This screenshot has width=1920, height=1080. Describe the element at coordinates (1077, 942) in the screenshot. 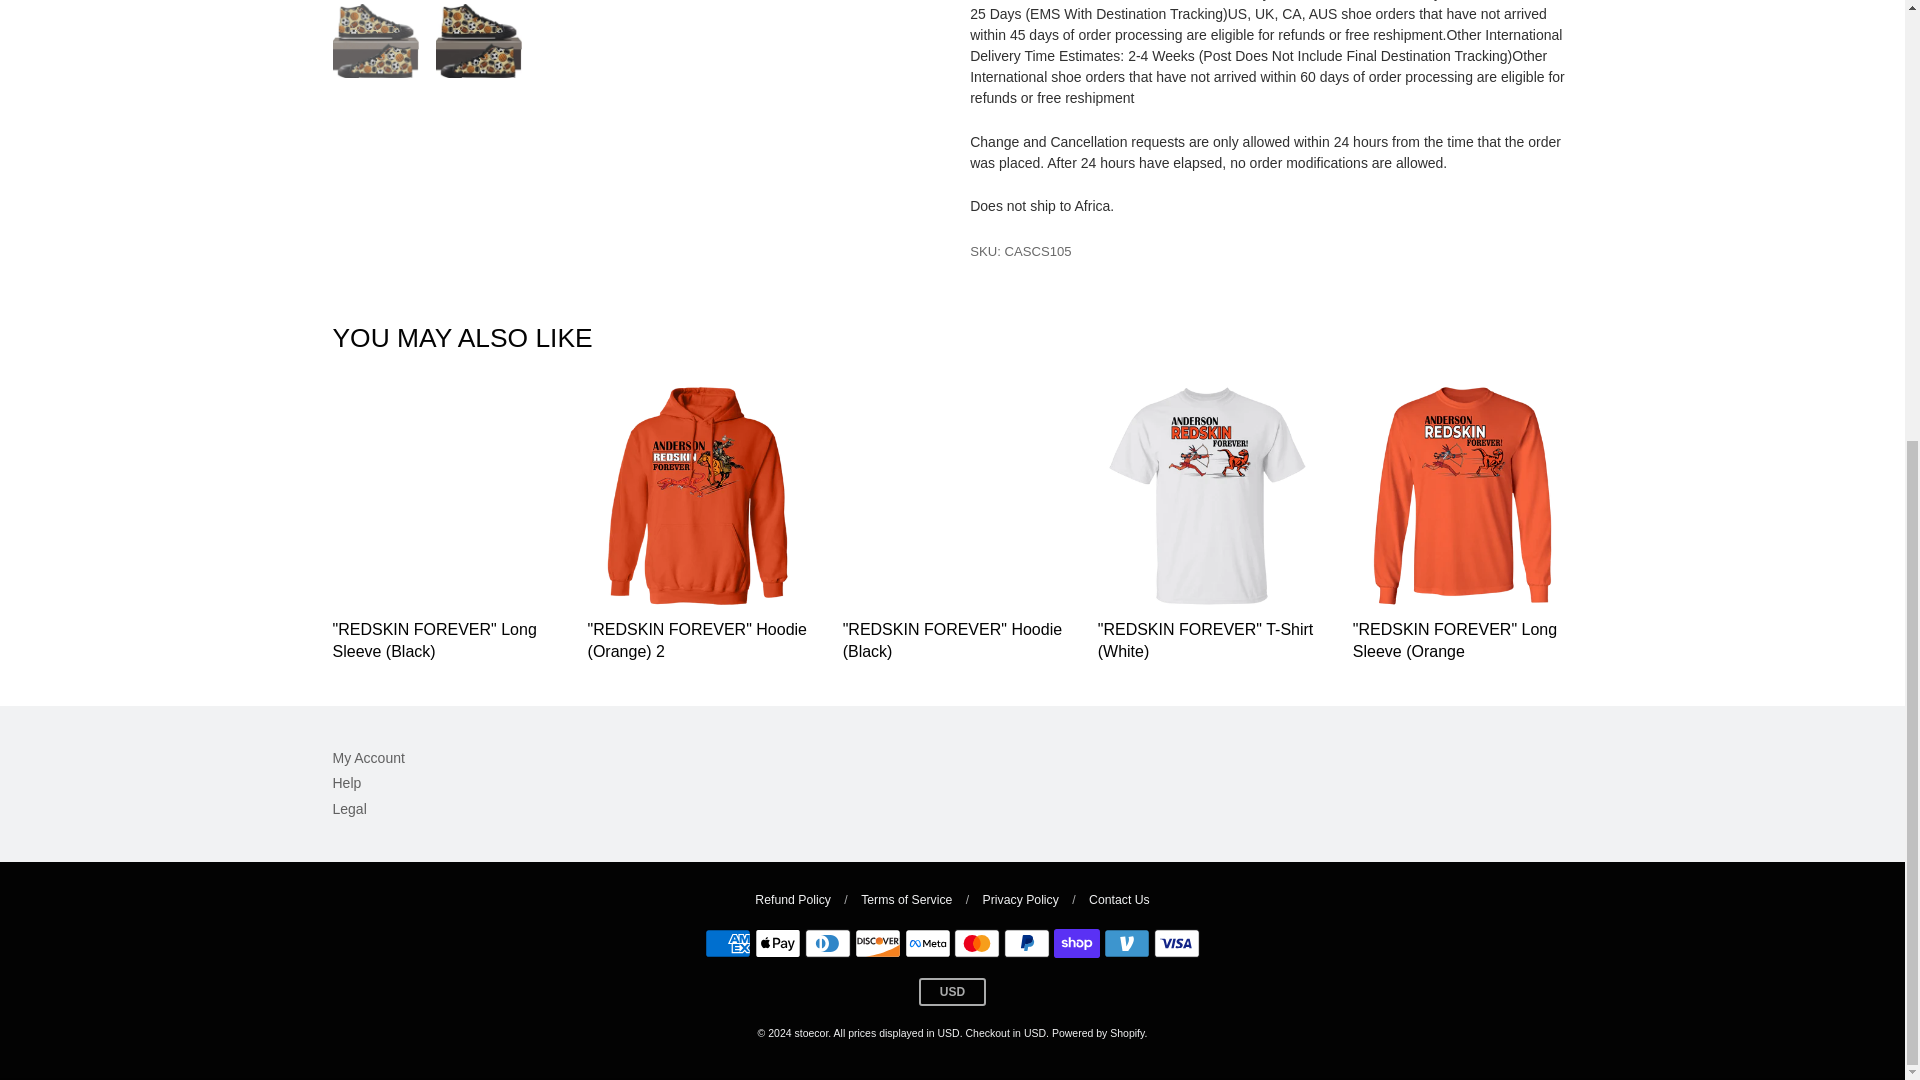

I see `Shop Pay` at that location.